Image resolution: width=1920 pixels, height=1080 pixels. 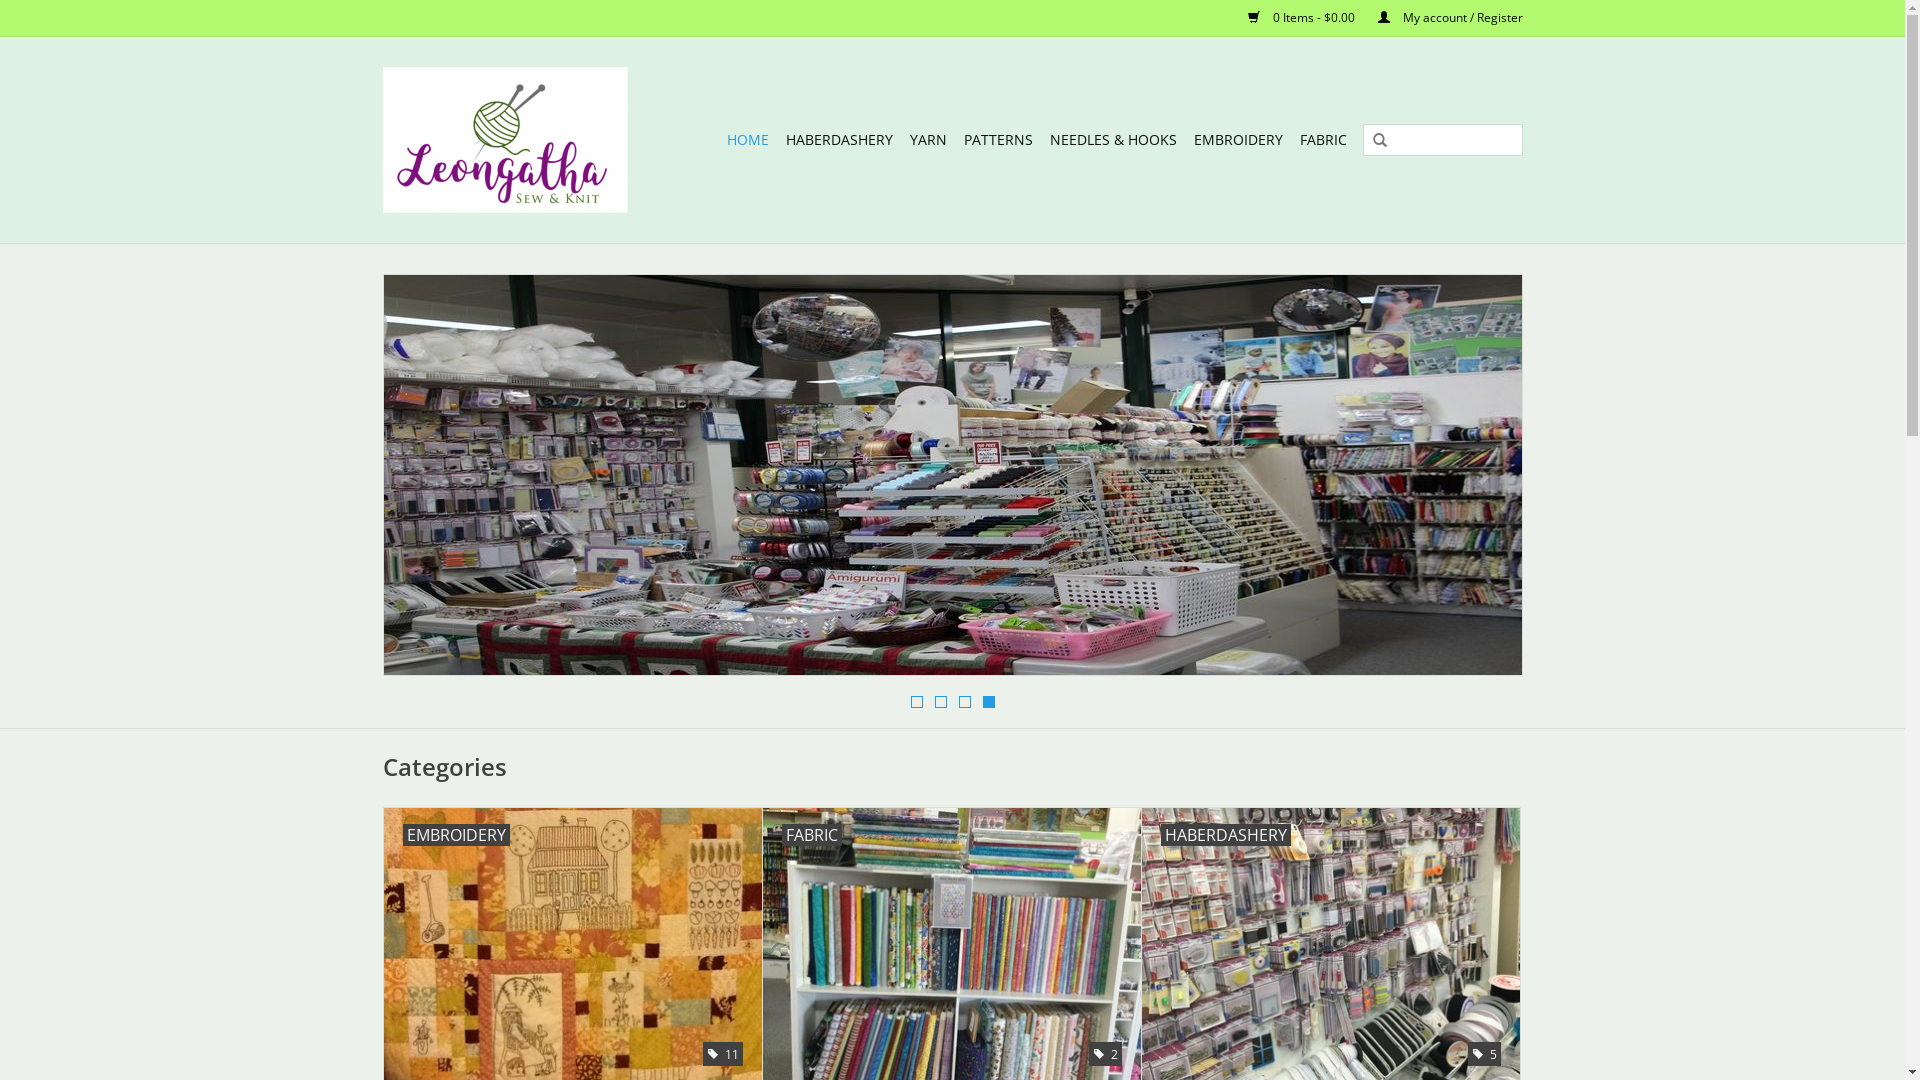 What do you see at coordinates (747, 140) in the screenshot?
I see `HOME` at bounding box center [747, 140].